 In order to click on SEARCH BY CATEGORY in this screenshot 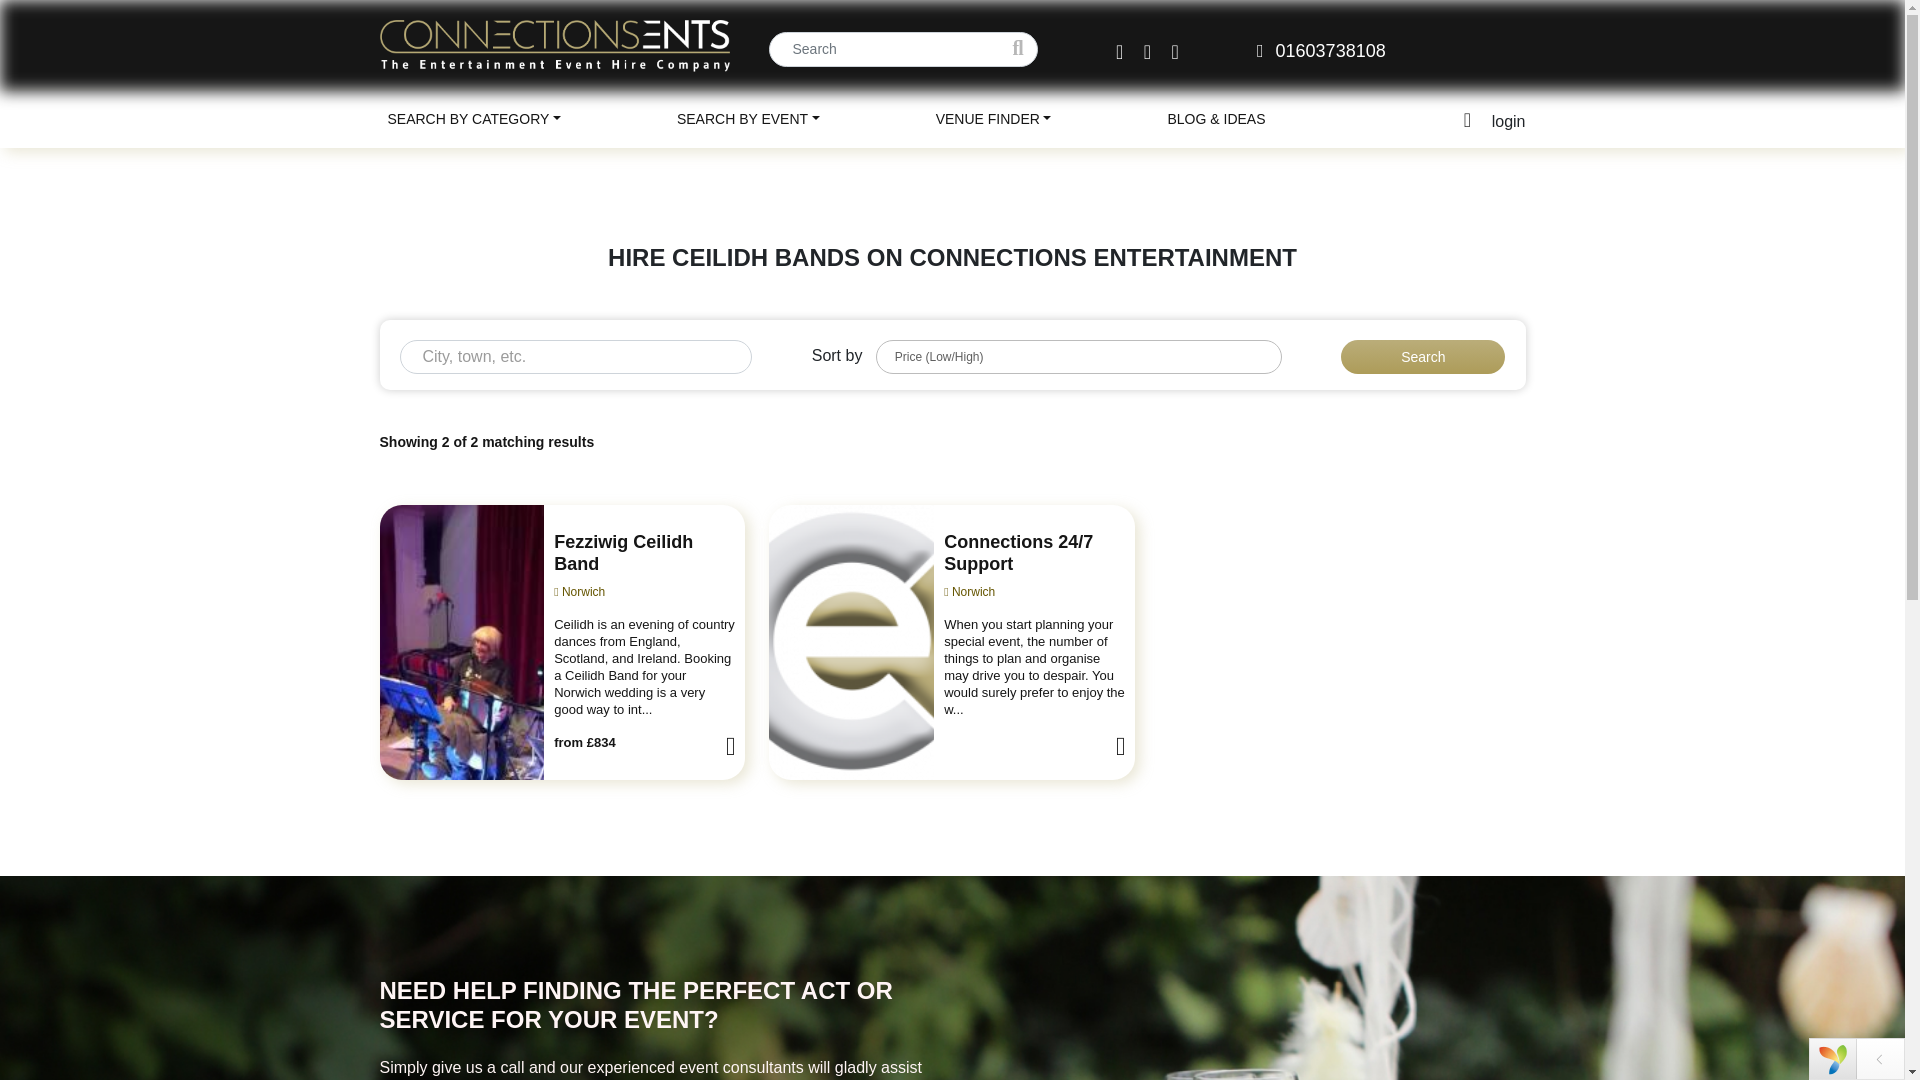, I will do `click(474, 120)`.